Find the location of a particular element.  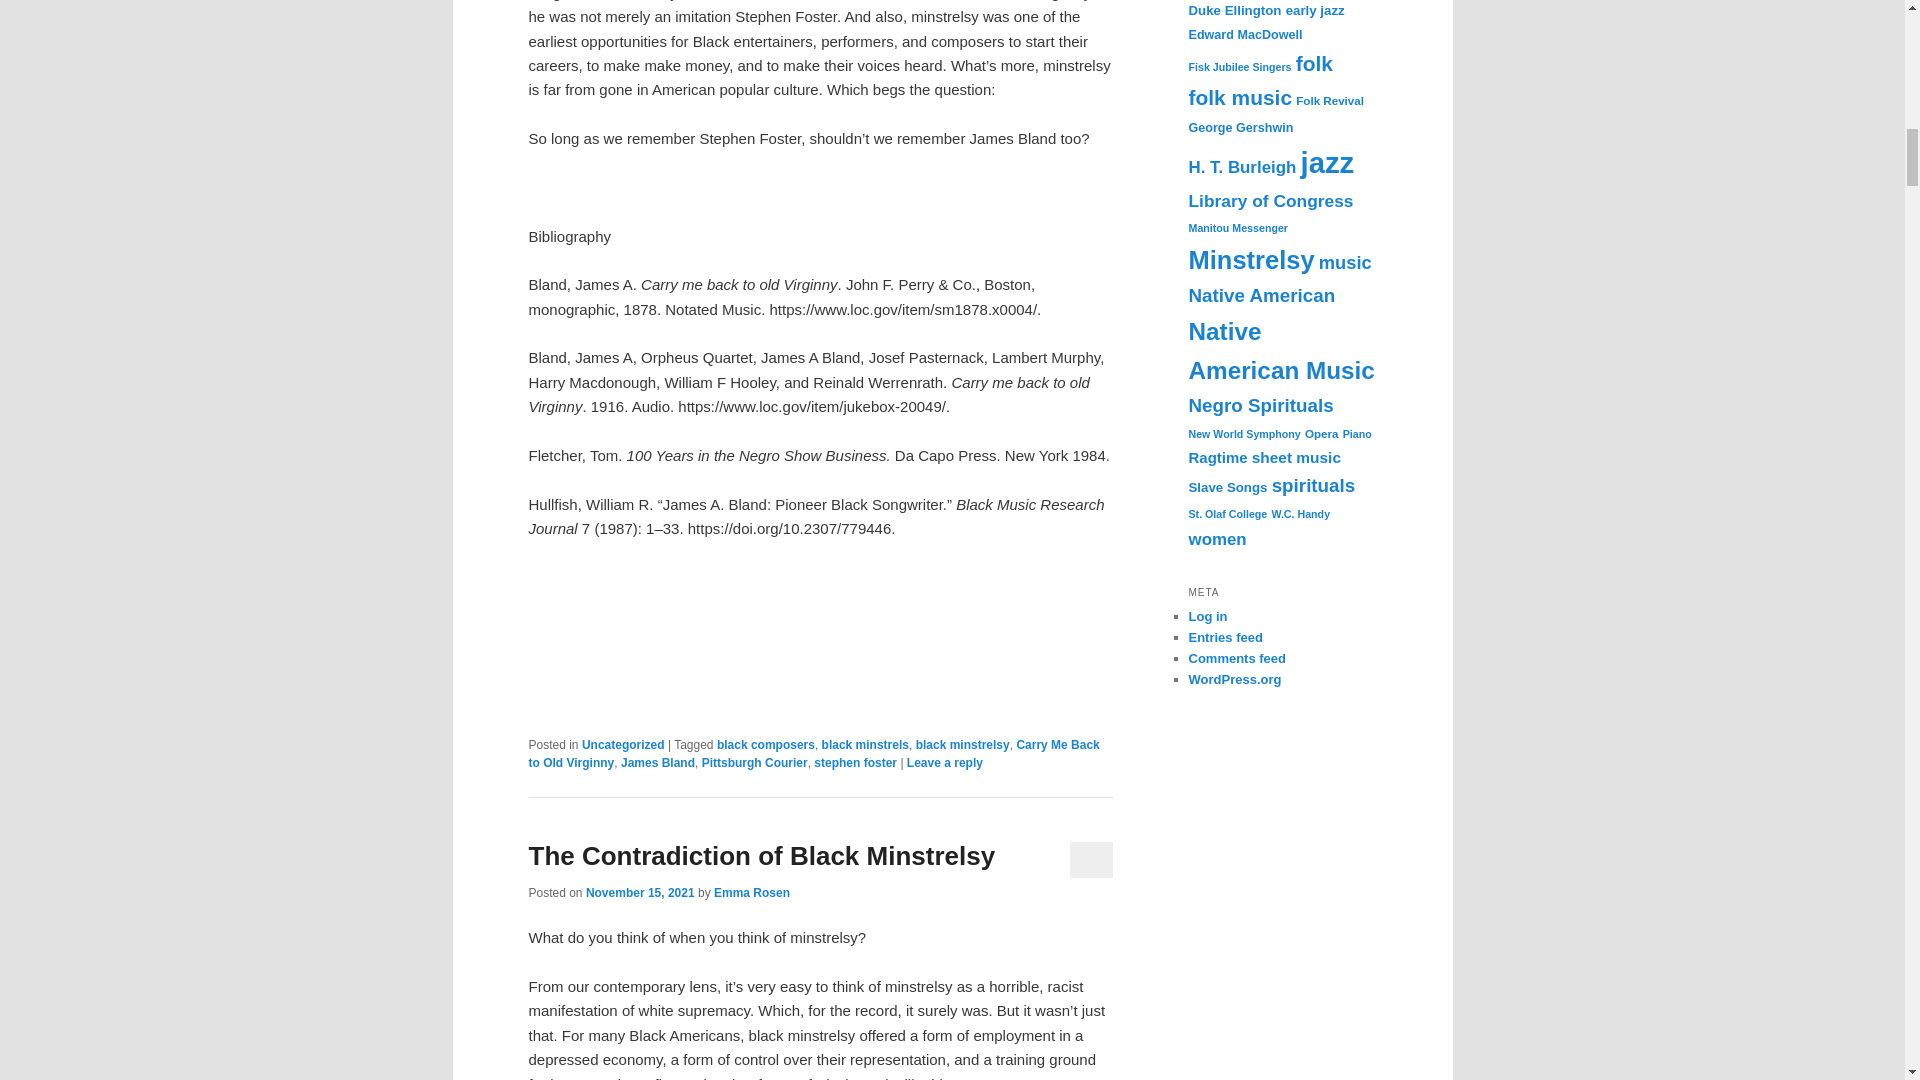

Carry Me Back to Old Virginny is located at coordinates (813, 754).